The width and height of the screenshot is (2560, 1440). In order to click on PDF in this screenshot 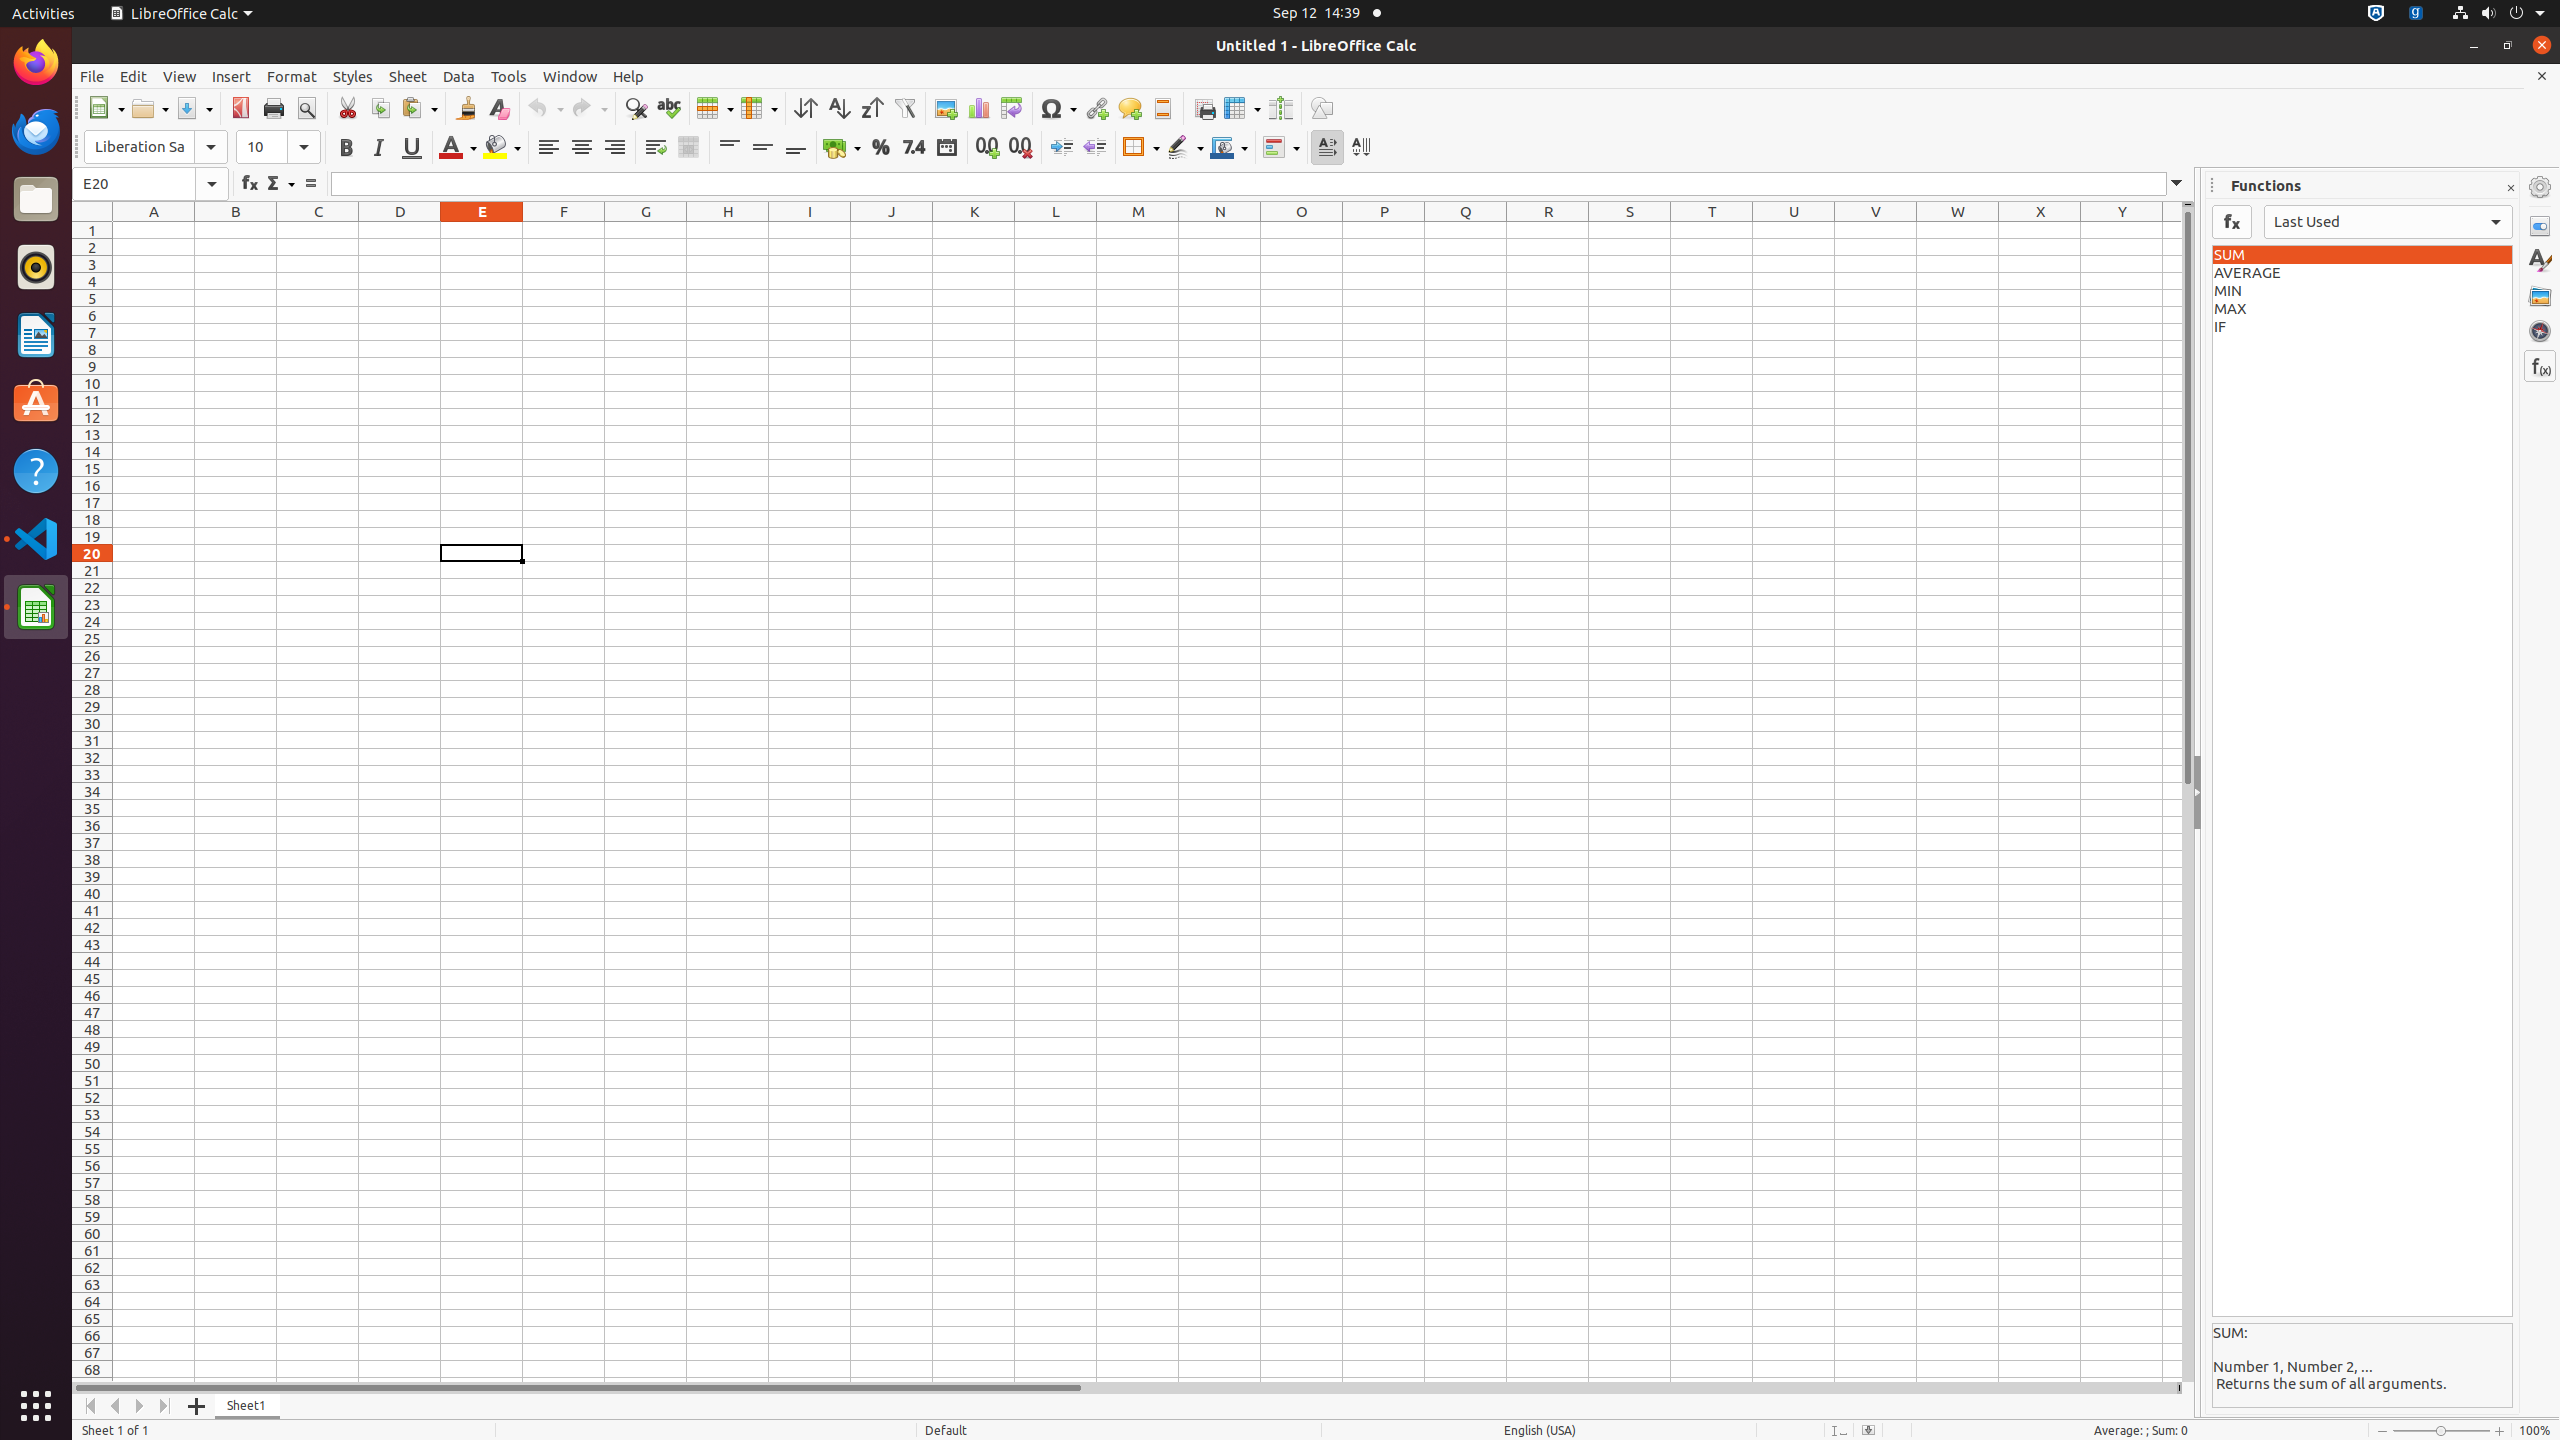, I will do `click(240, 108)`.